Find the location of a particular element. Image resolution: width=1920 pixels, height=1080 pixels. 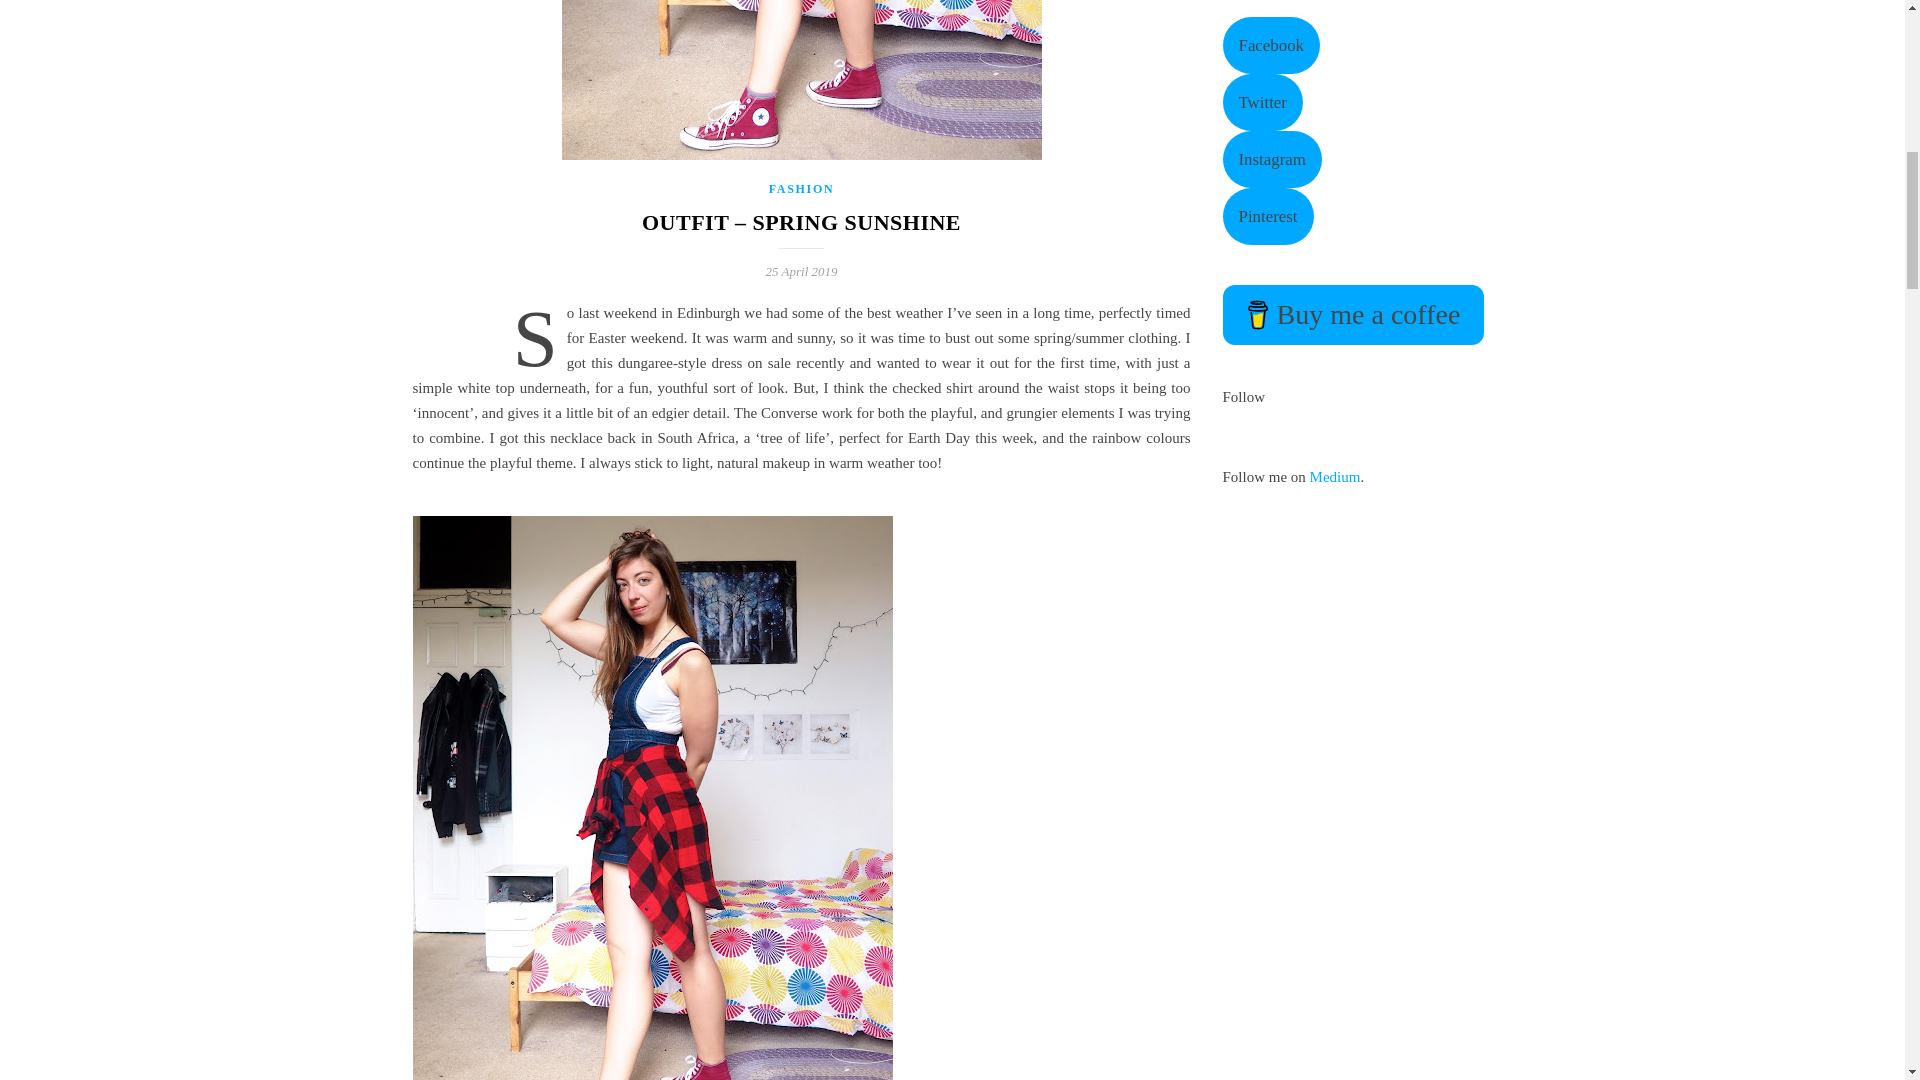

Instagram is located at coordinates (1270, 158).